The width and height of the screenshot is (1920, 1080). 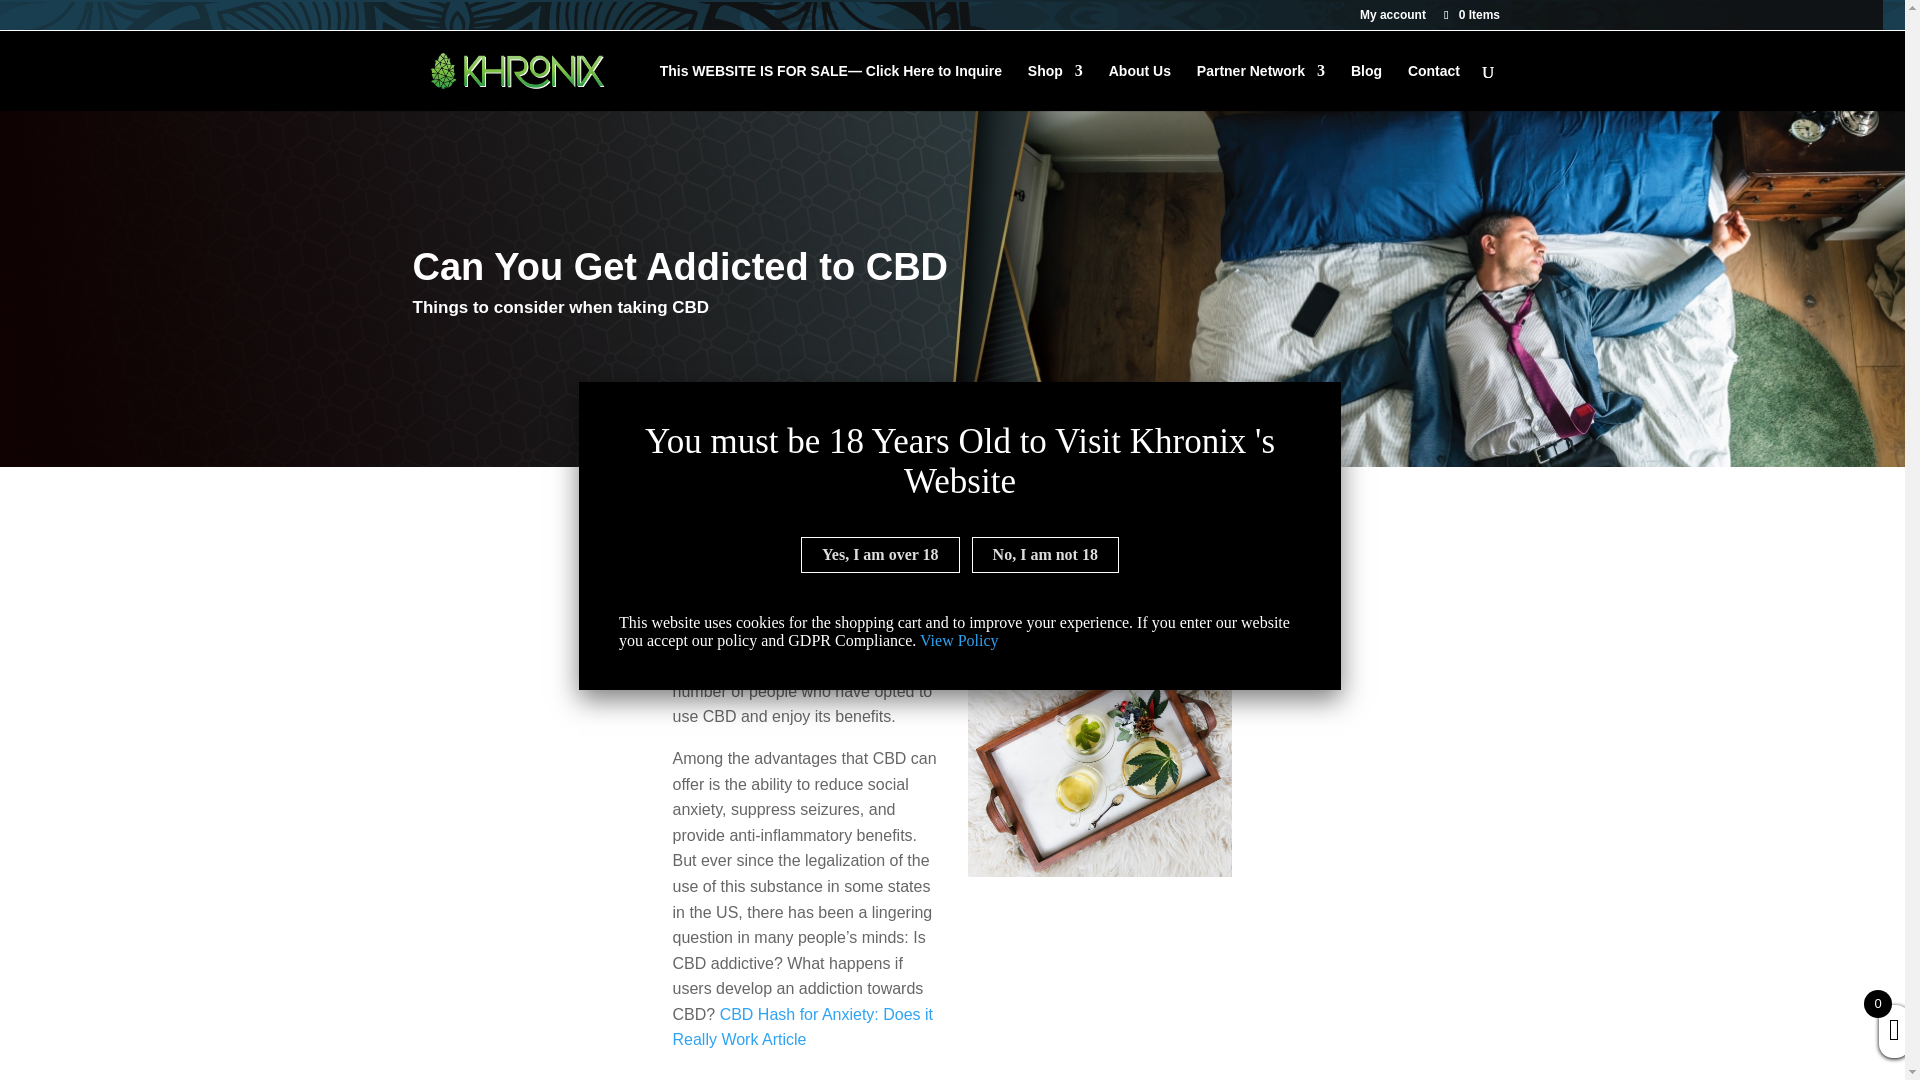 I want to click on CBD, so click(x=689, y=588).